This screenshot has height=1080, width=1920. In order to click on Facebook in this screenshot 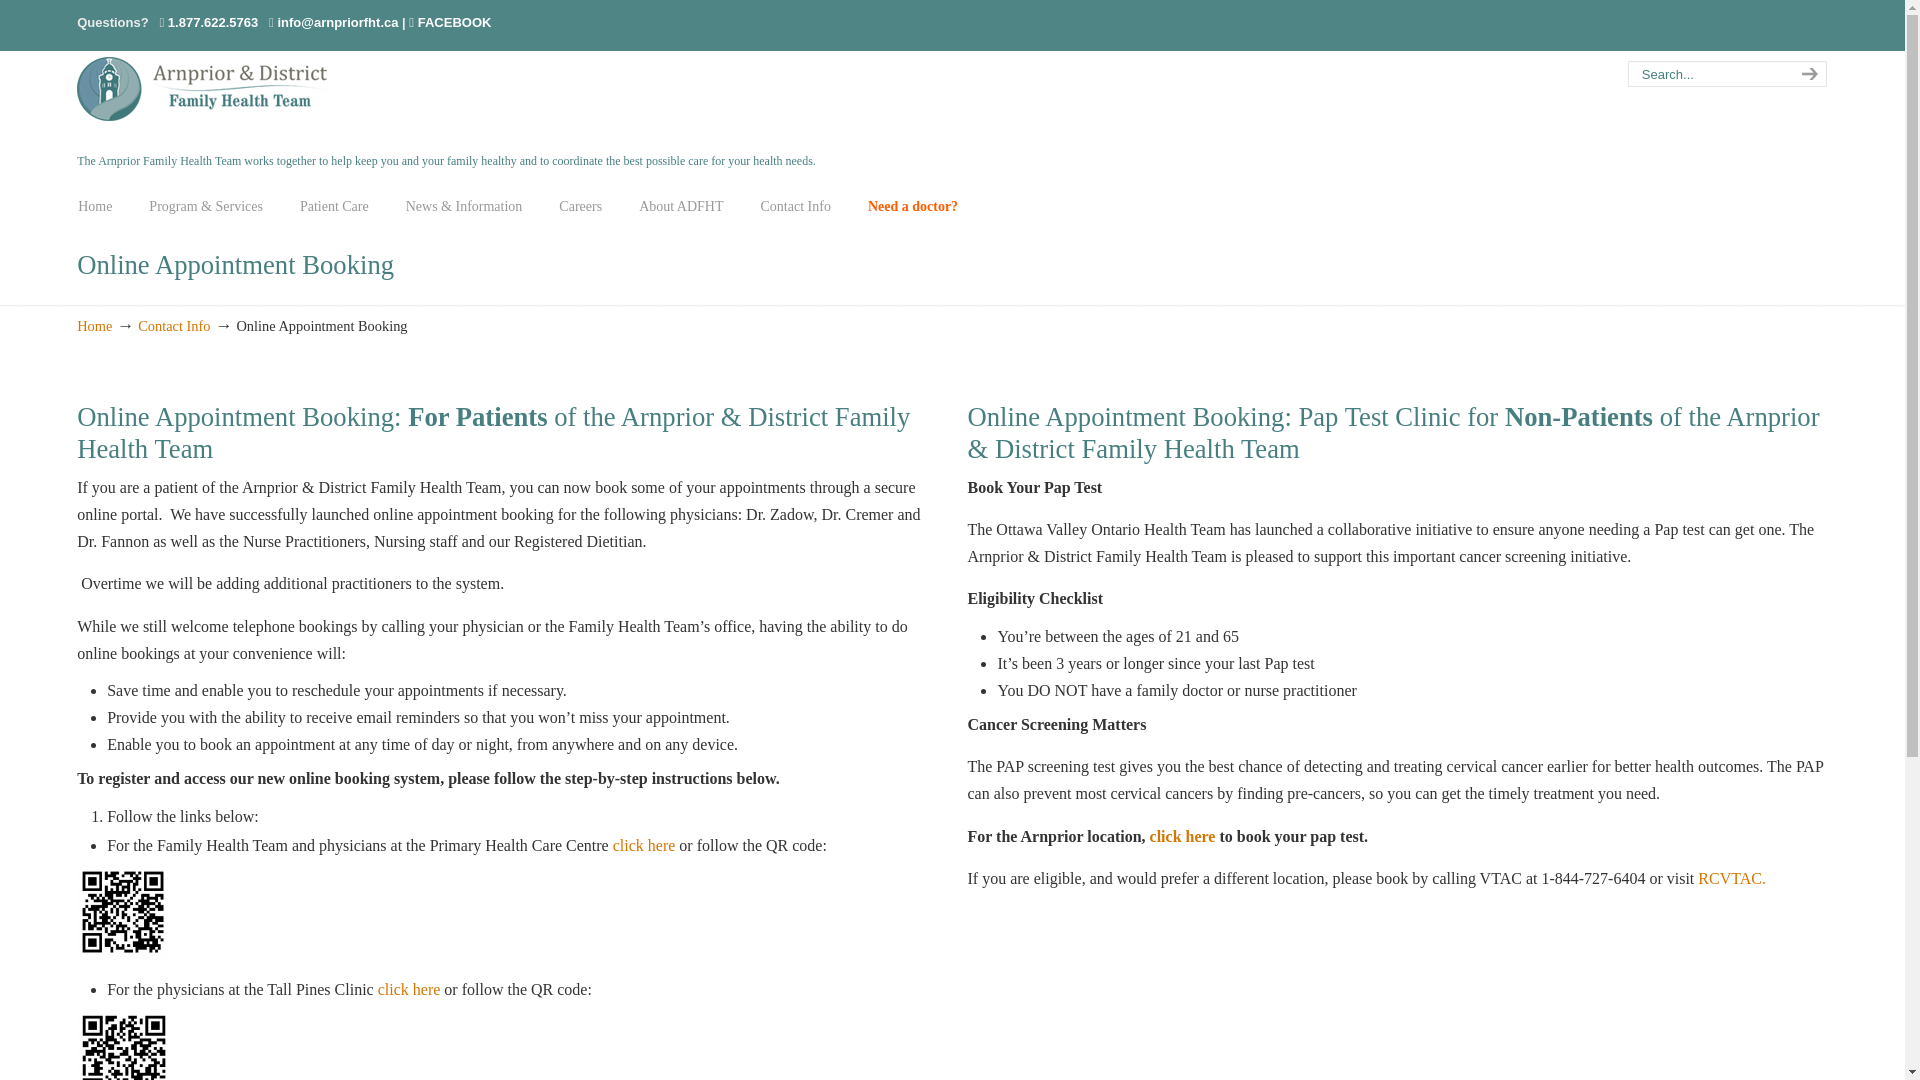, I will do `click(450, 22)`.